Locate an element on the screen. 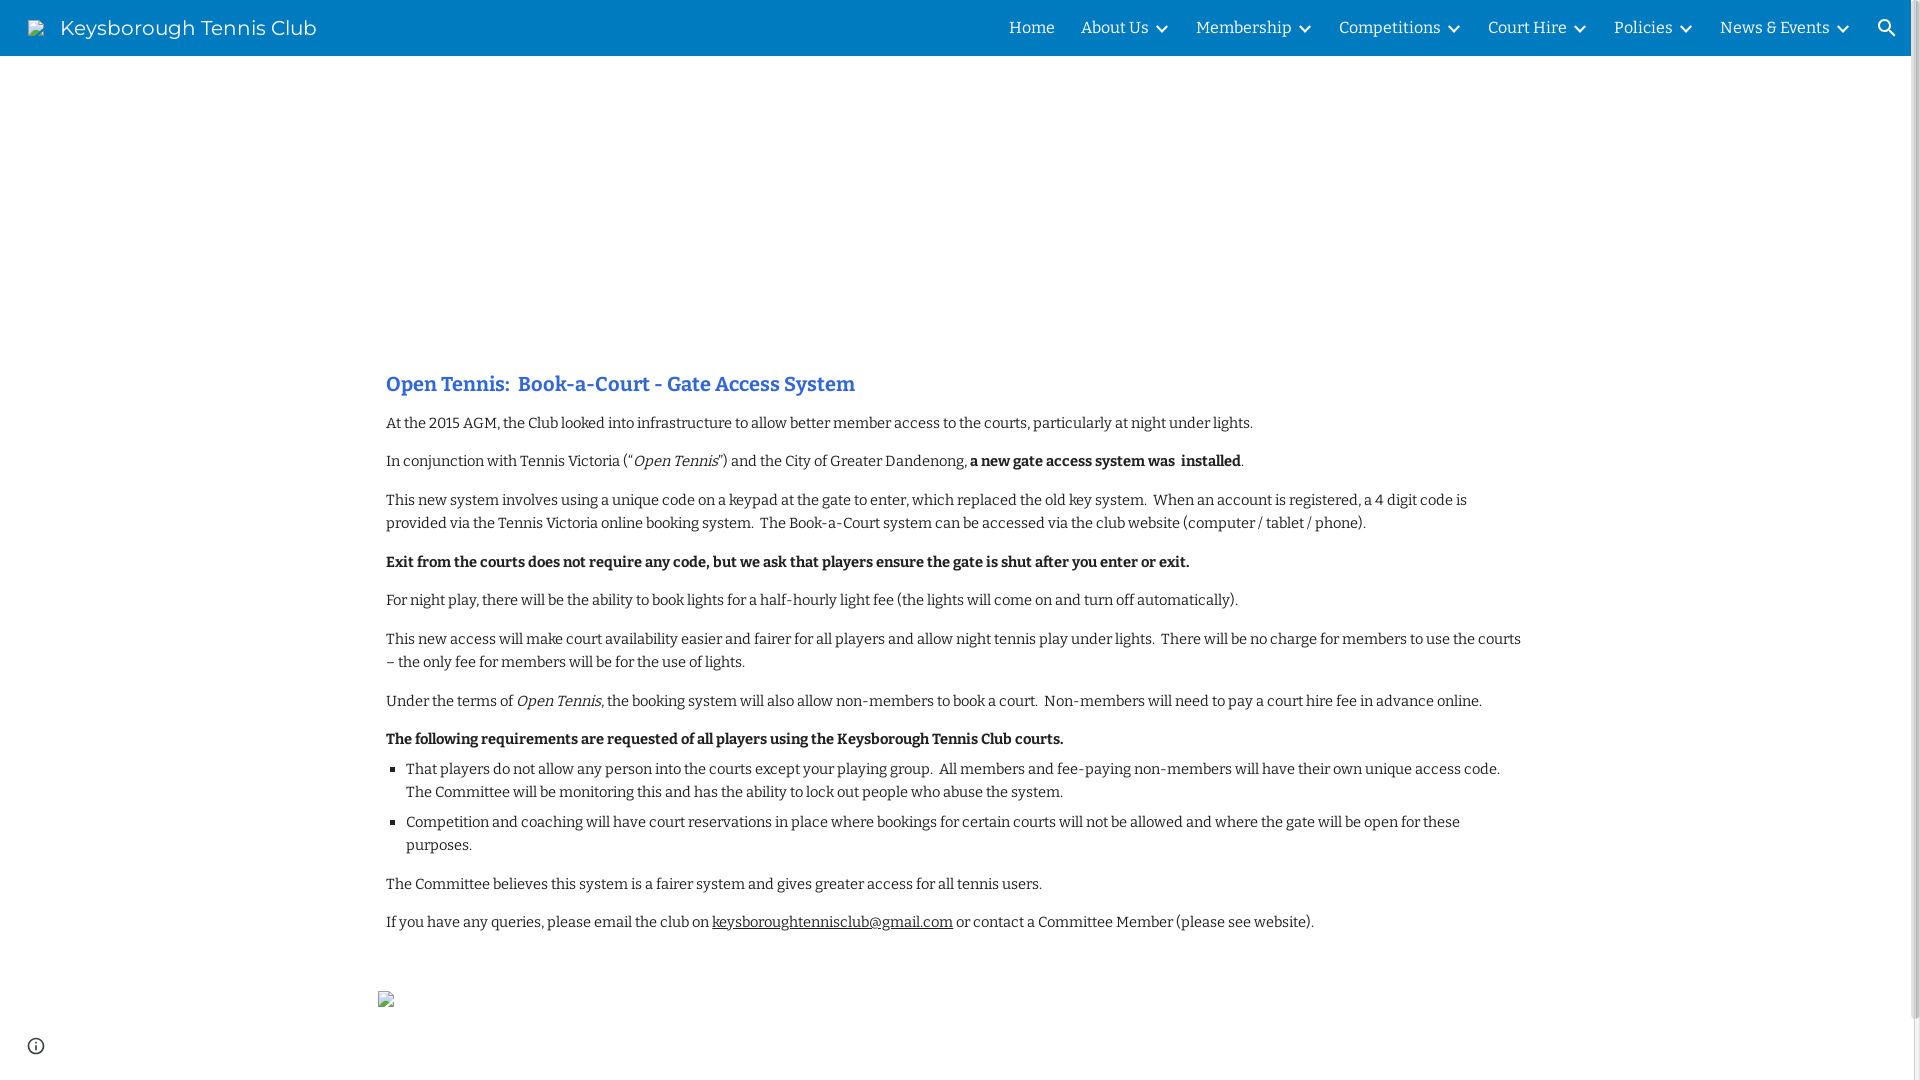 The image size is (1920, 1080). Policies is located at coordinates (1644, 28).